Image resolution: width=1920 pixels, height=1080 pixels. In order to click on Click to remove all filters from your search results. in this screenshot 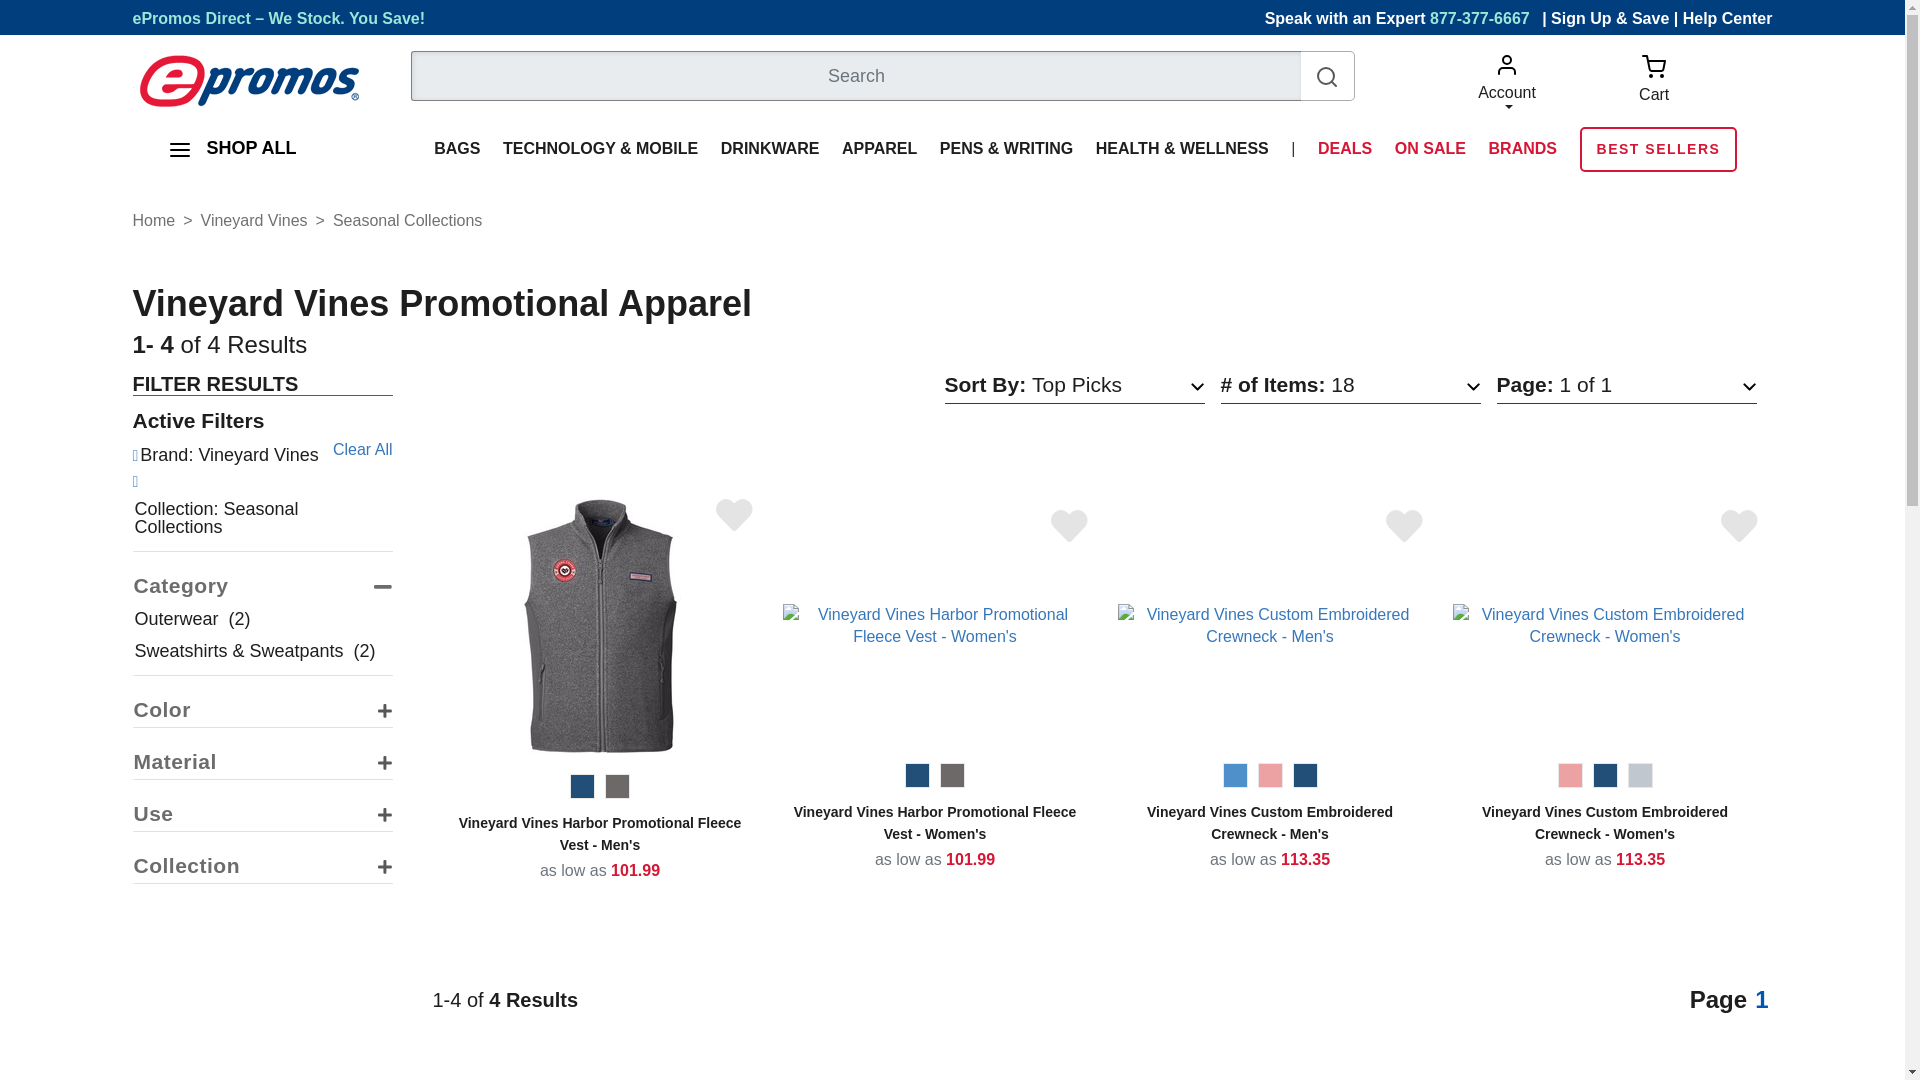, I will do `click(362, 450)`.